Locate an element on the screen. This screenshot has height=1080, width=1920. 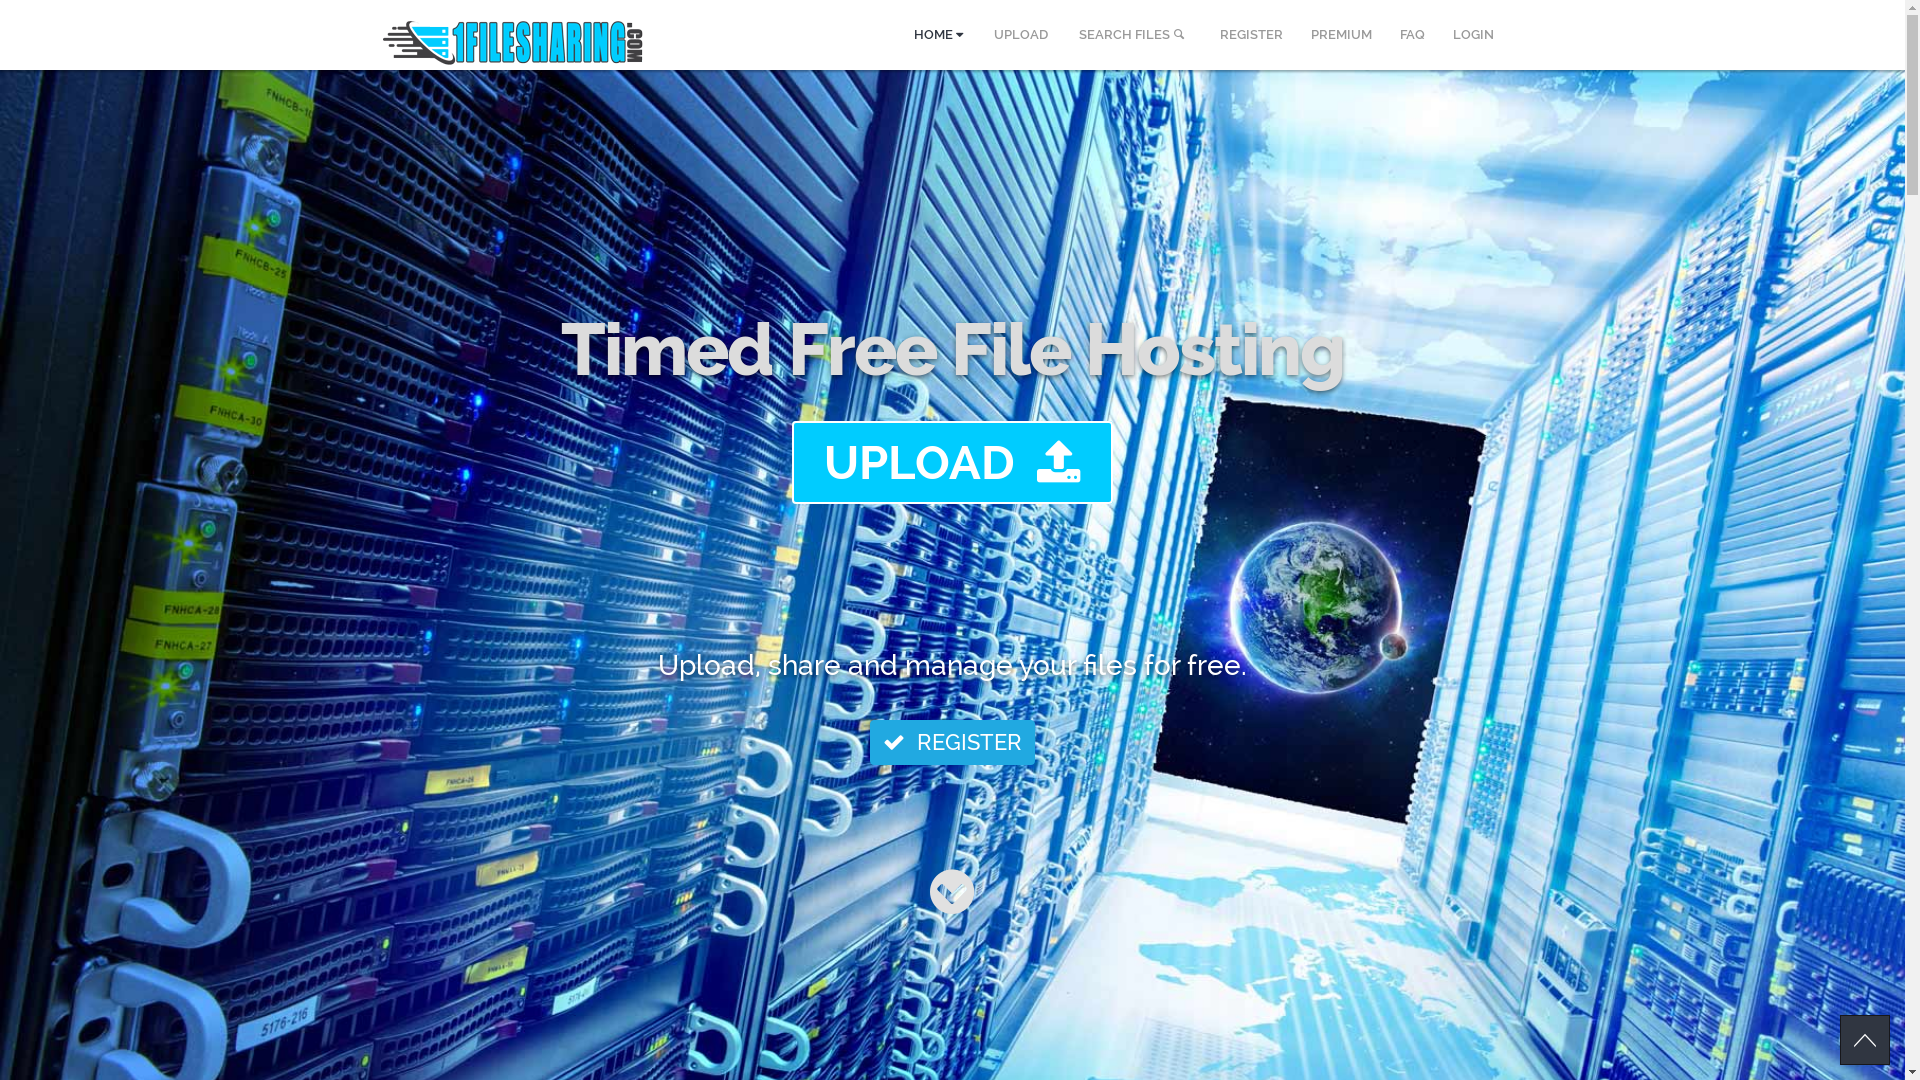
LOGIN is located at coordinates (1472, 35).